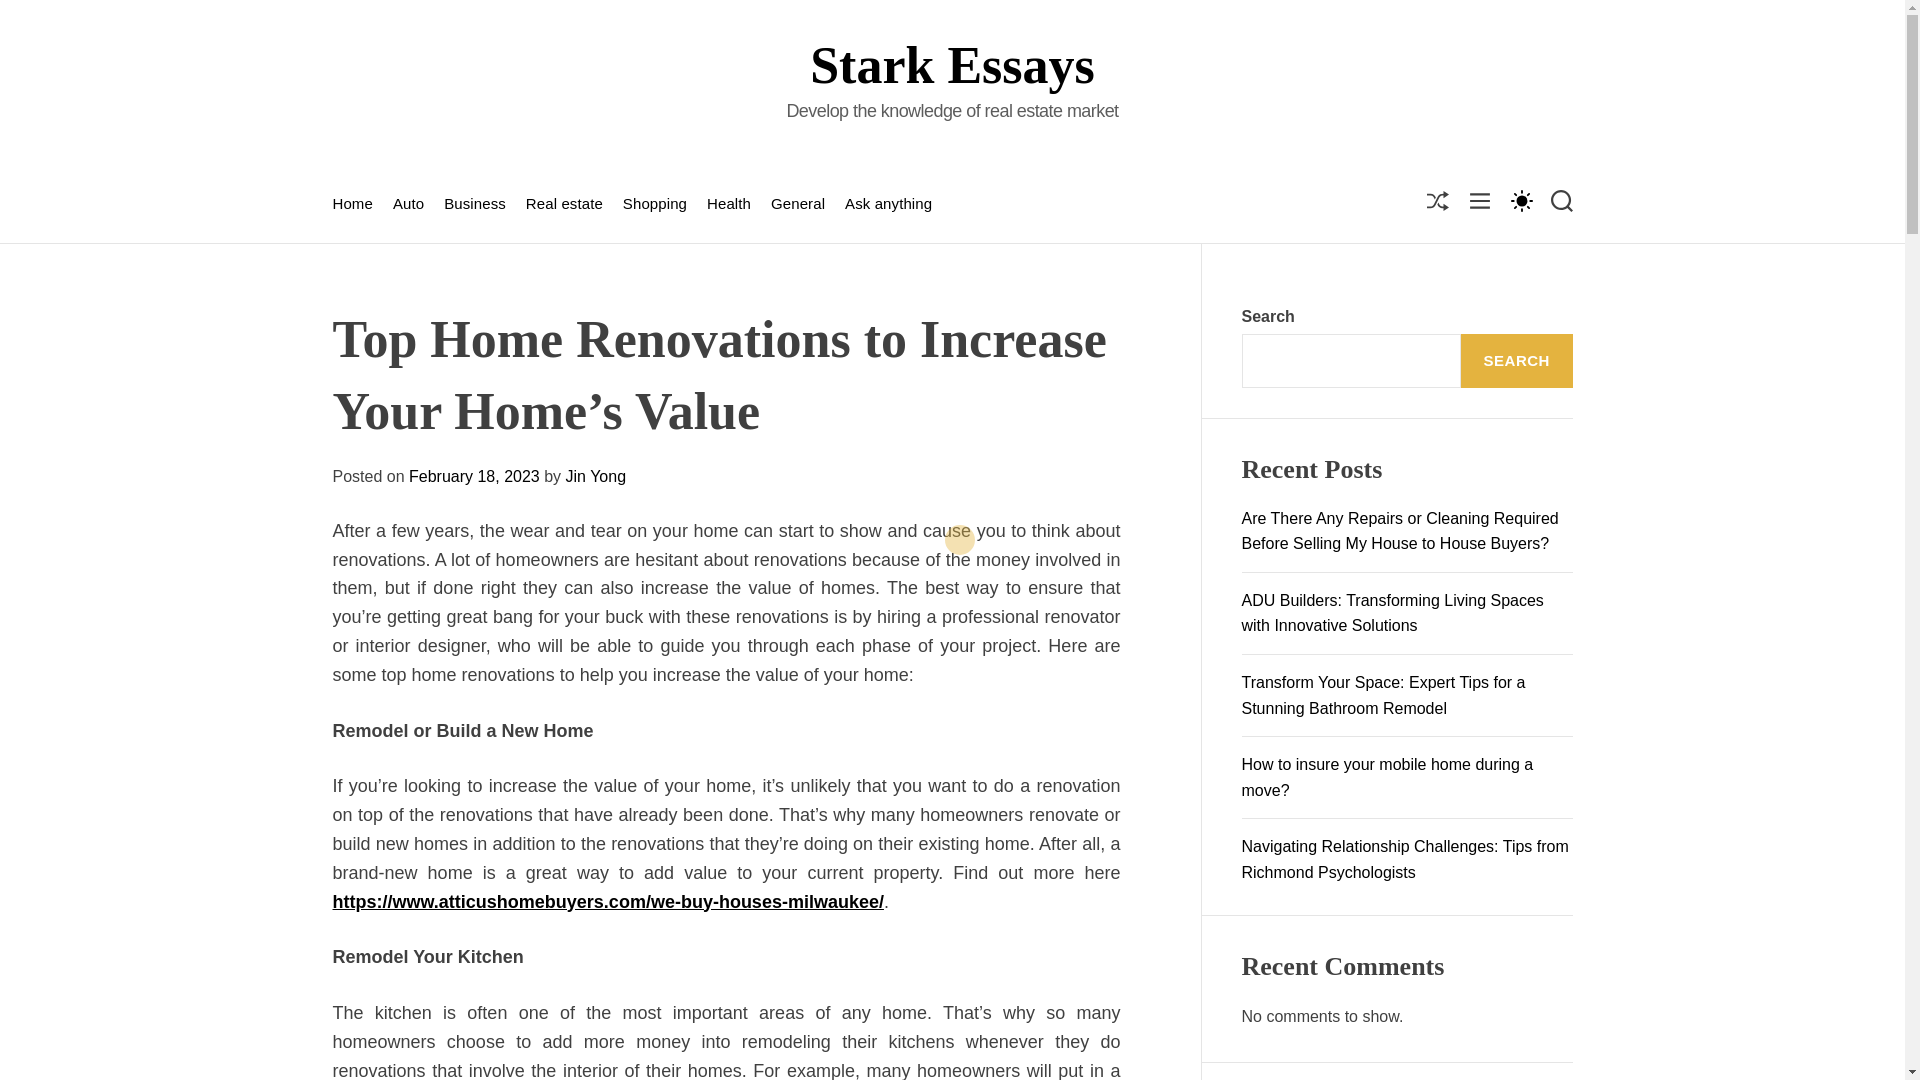 Image resolution: width=1920 pixels, height=1080 pixels. I want to click on Real estate, so click(564, 203).